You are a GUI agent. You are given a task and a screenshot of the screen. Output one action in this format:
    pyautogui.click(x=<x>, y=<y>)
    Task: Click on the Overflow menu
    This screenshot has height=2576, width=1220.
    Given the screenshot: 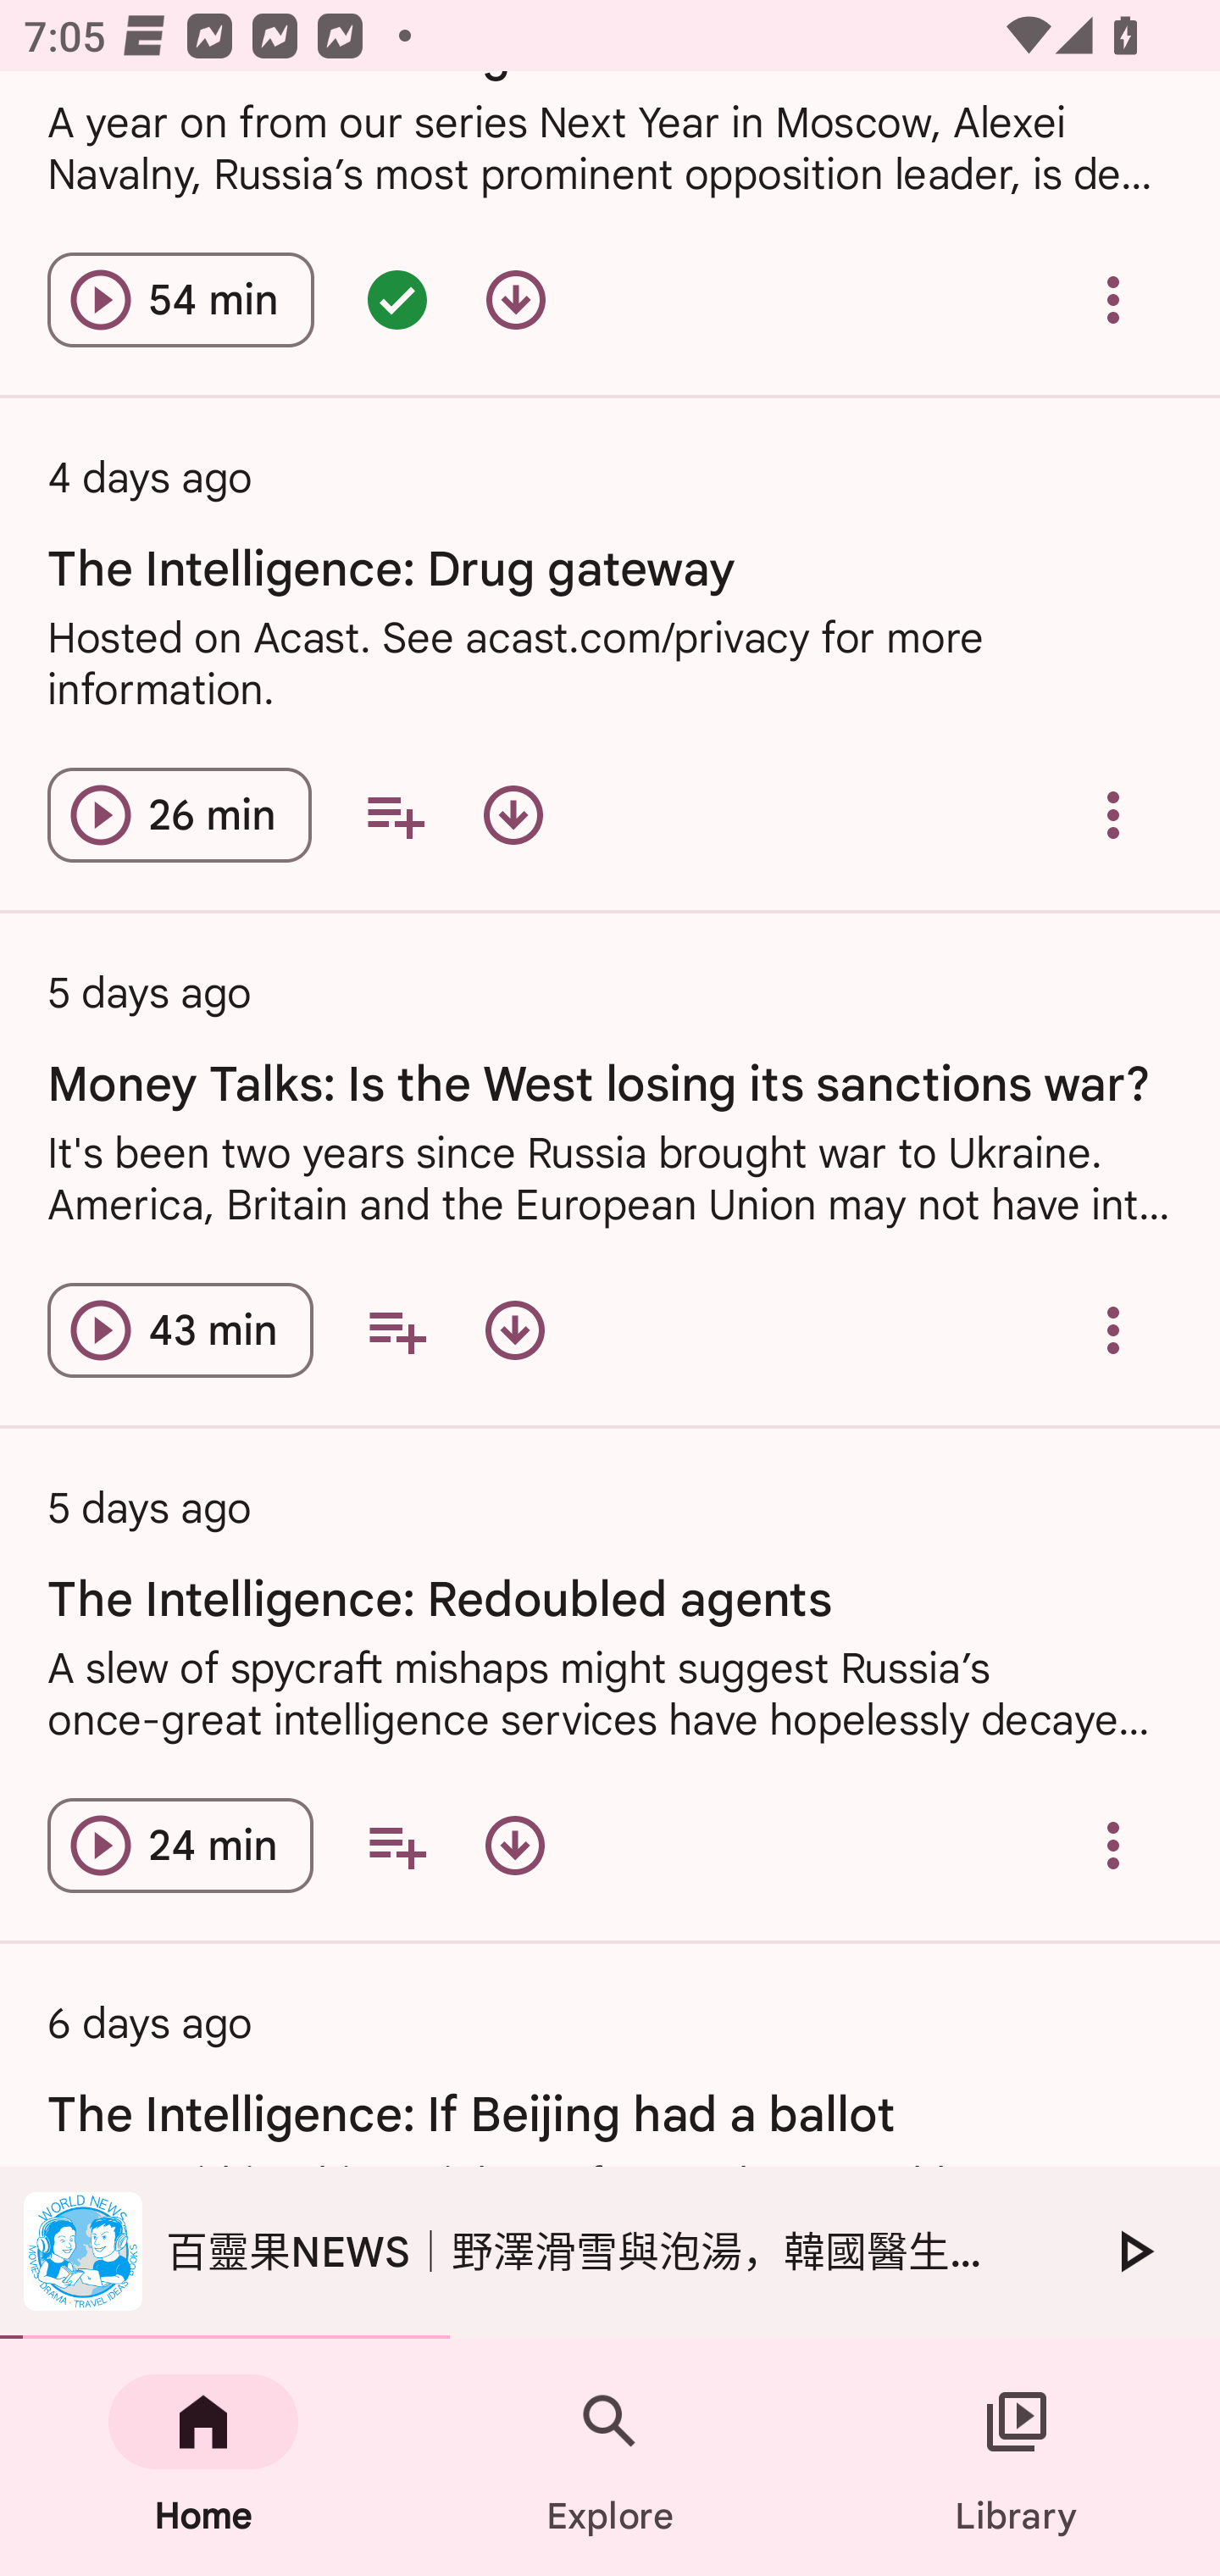 What is the action you would take?
    pyautogui.click(x=1113, y=300)
    